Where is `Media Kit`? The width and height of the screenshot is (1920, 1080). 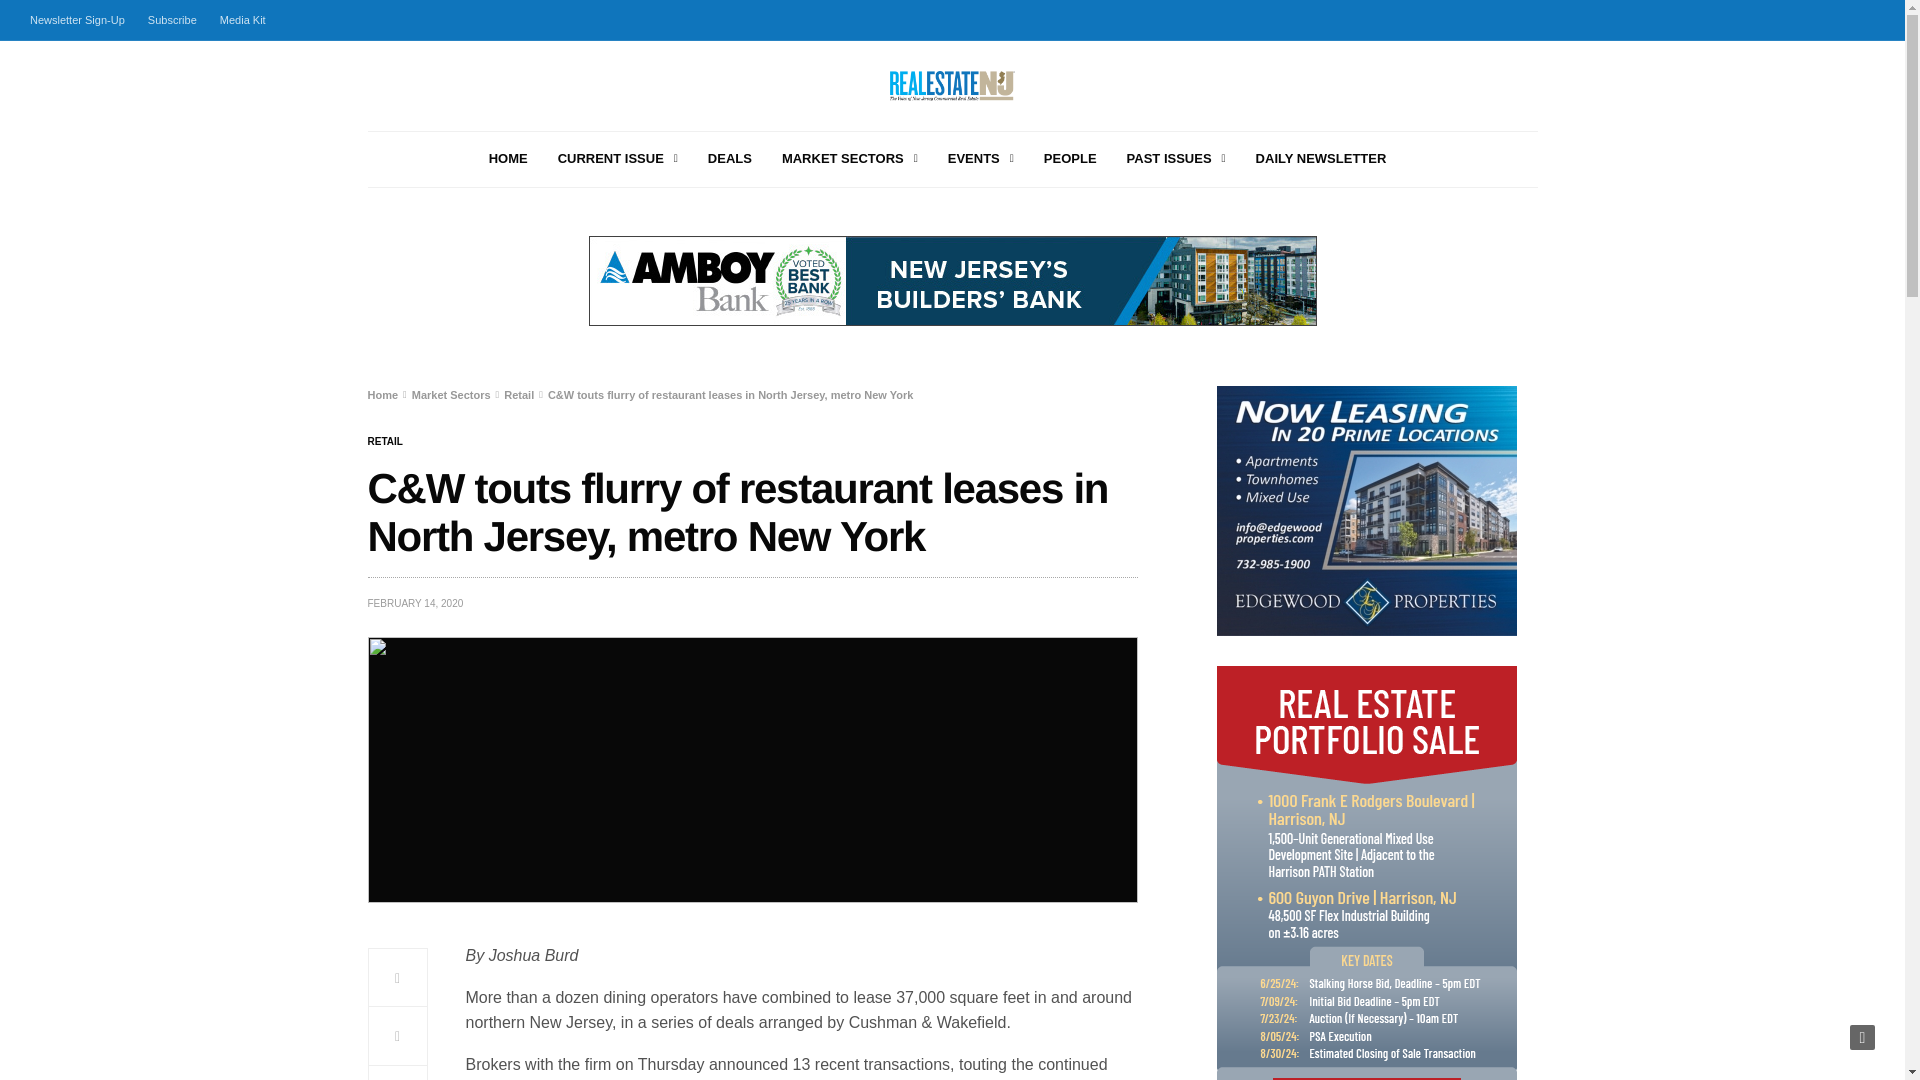 Media Kit is located at coordinates (242, 20).